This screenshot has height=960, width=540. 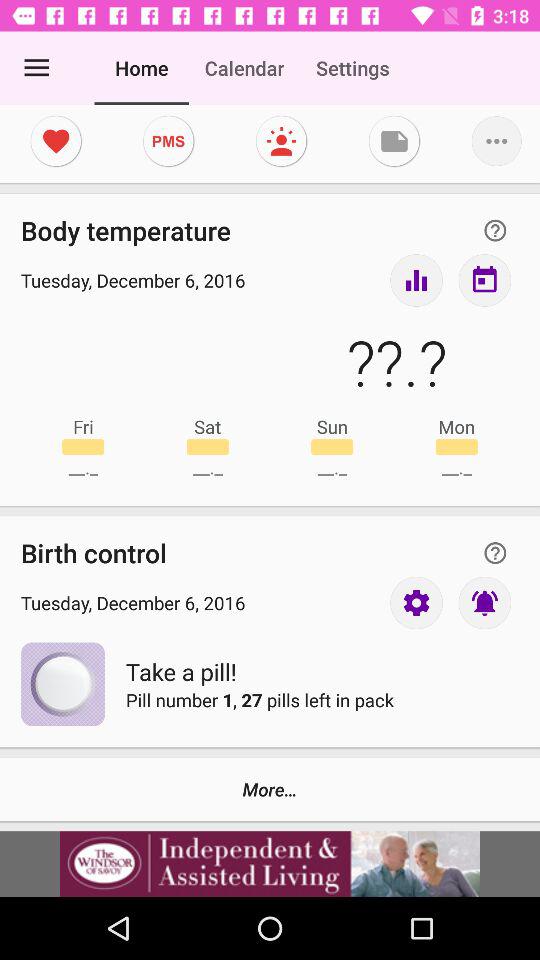 I want to click on go to pms, so click(x=168, y=141).